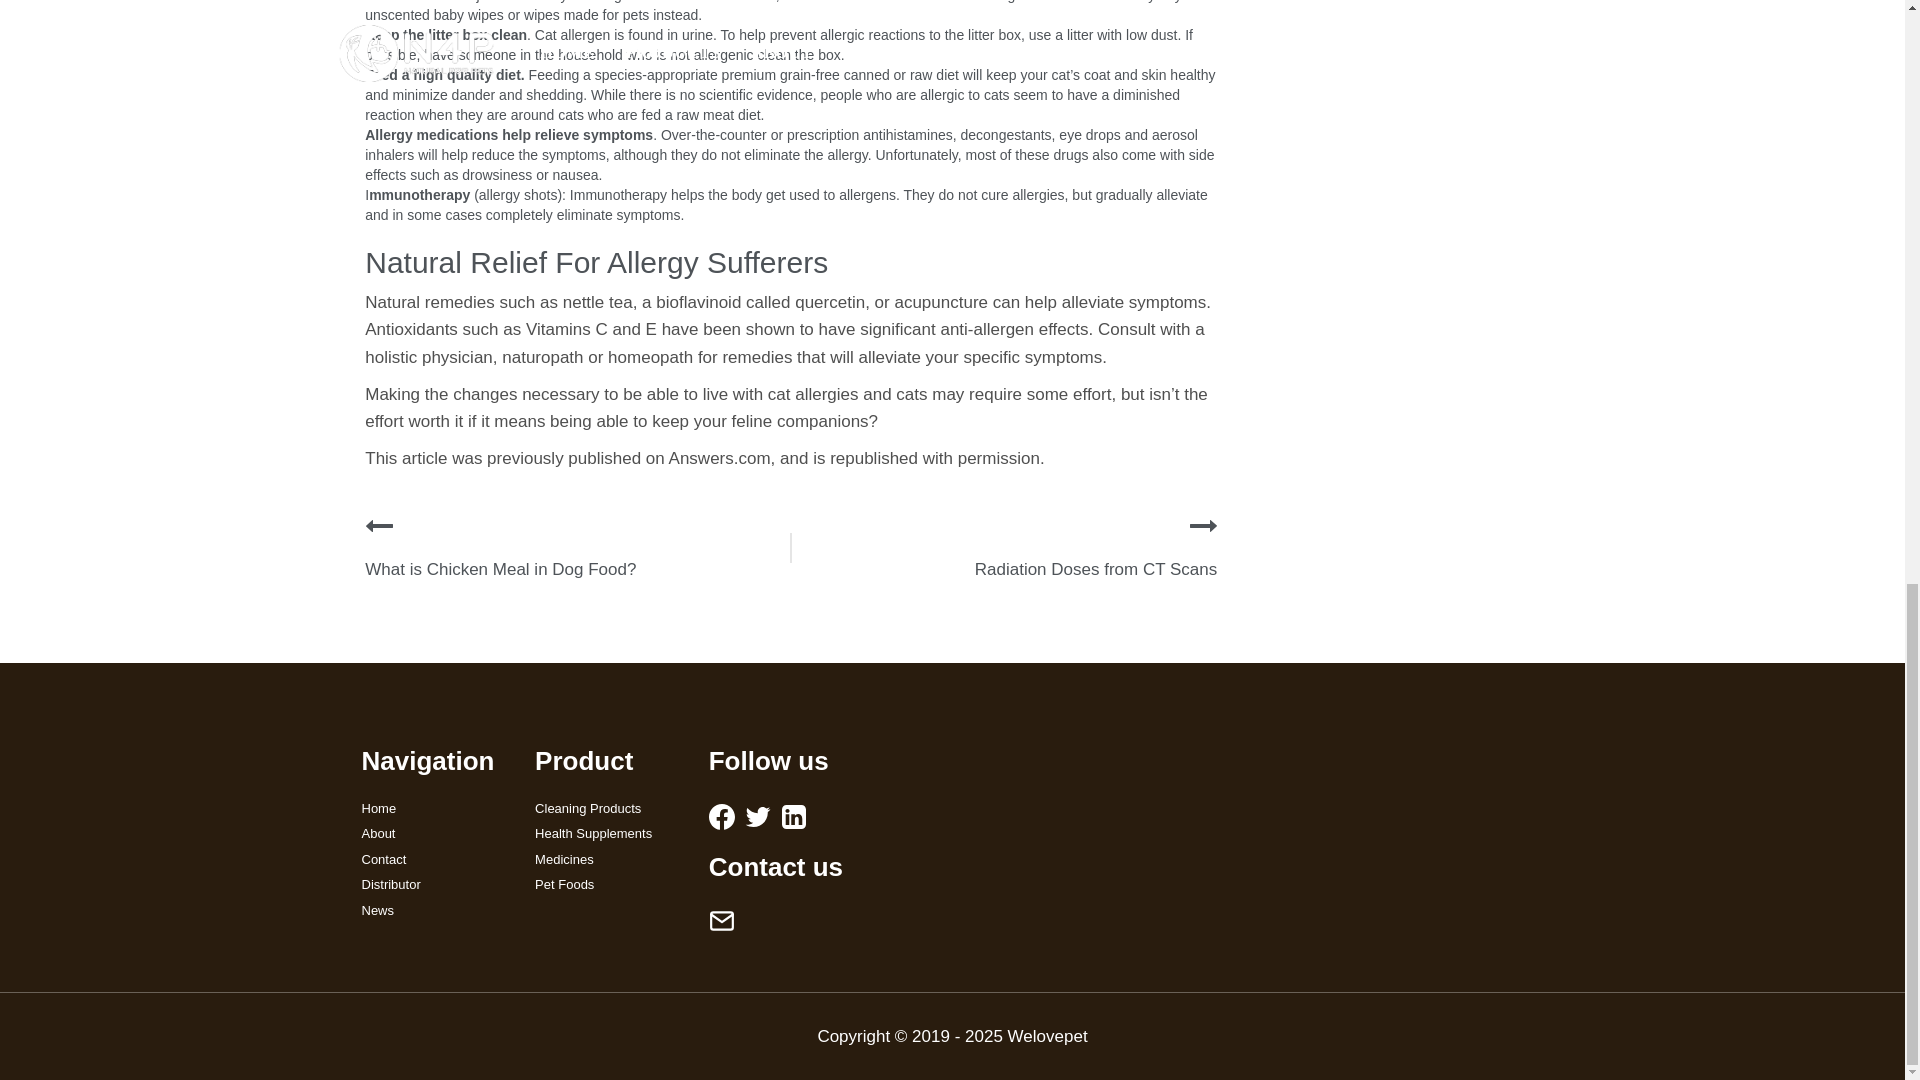 Image resolution: width=1920 pixels, height=1080 pixels. I want to click on Home, so click(434, 808).